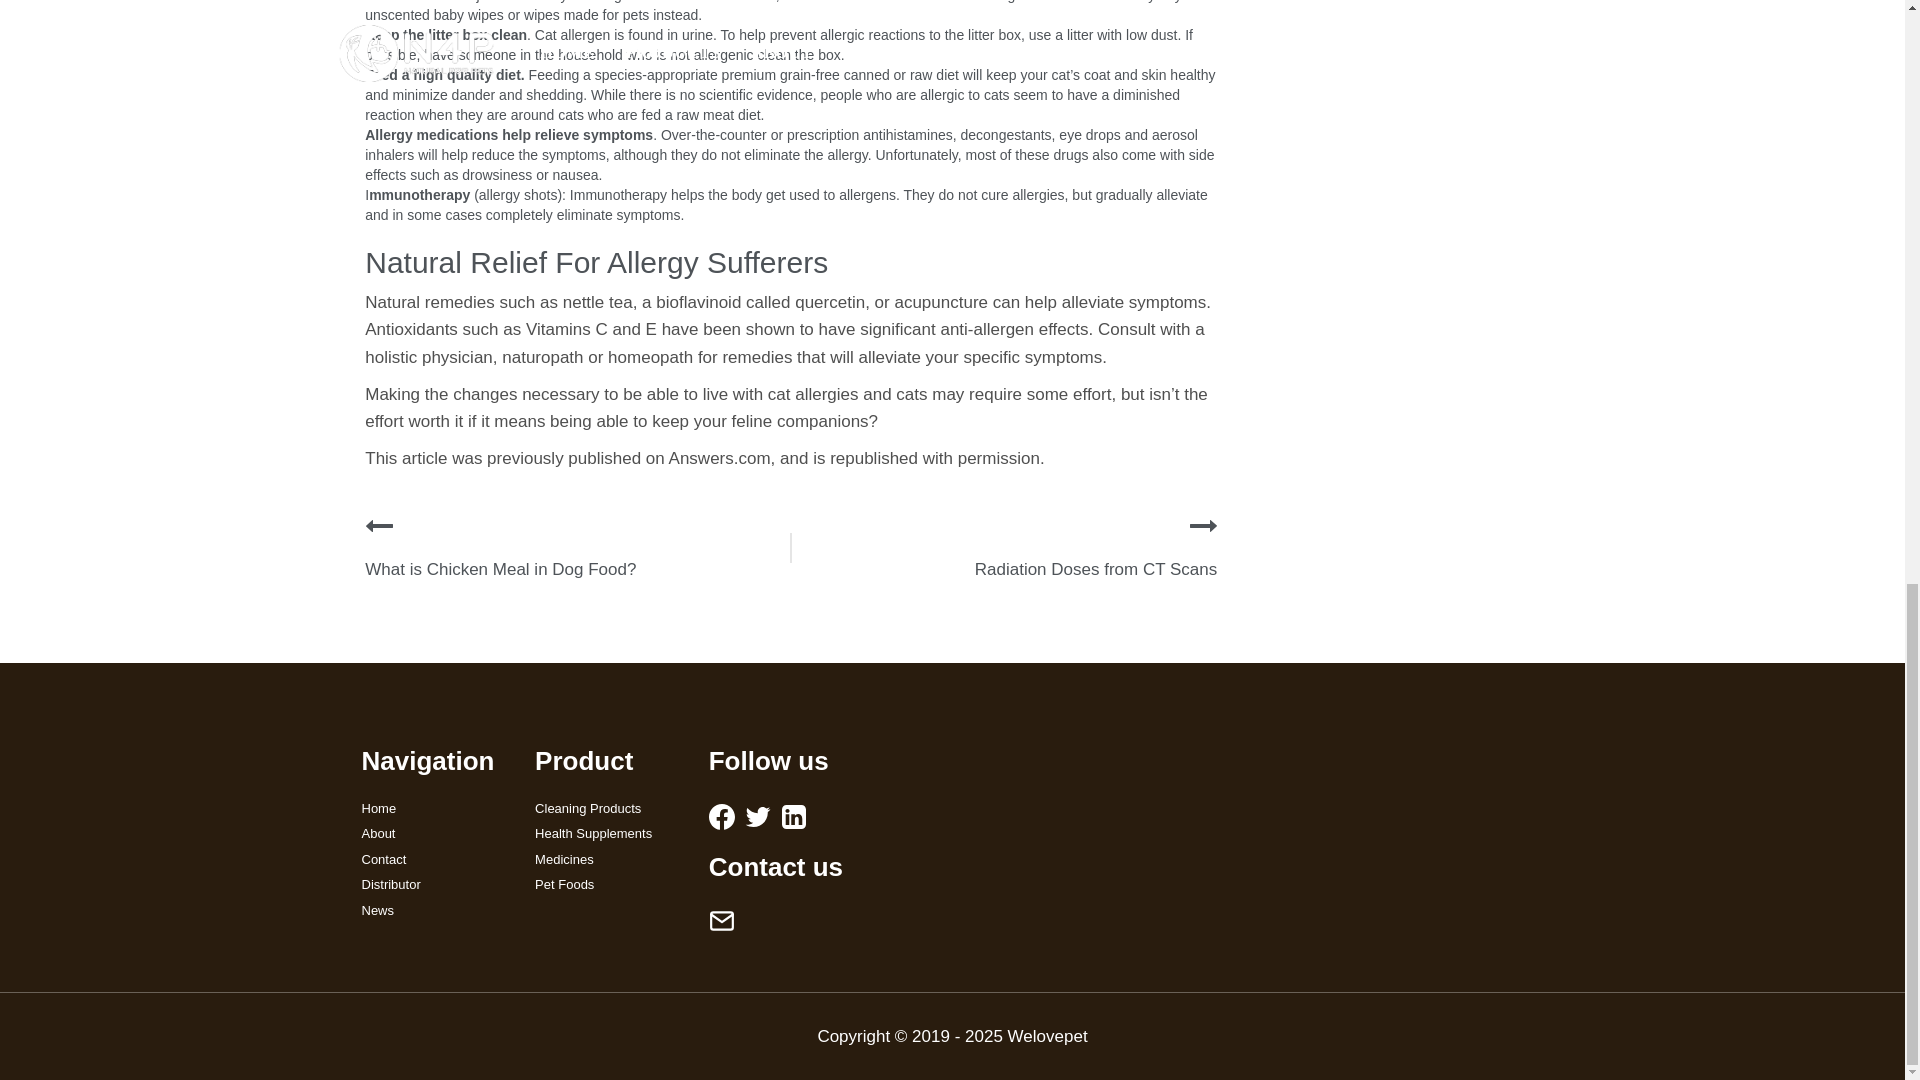 Image resolution: width=1920 pixels, height=1080 pixels. I want to click on Home, so click(434, 808).